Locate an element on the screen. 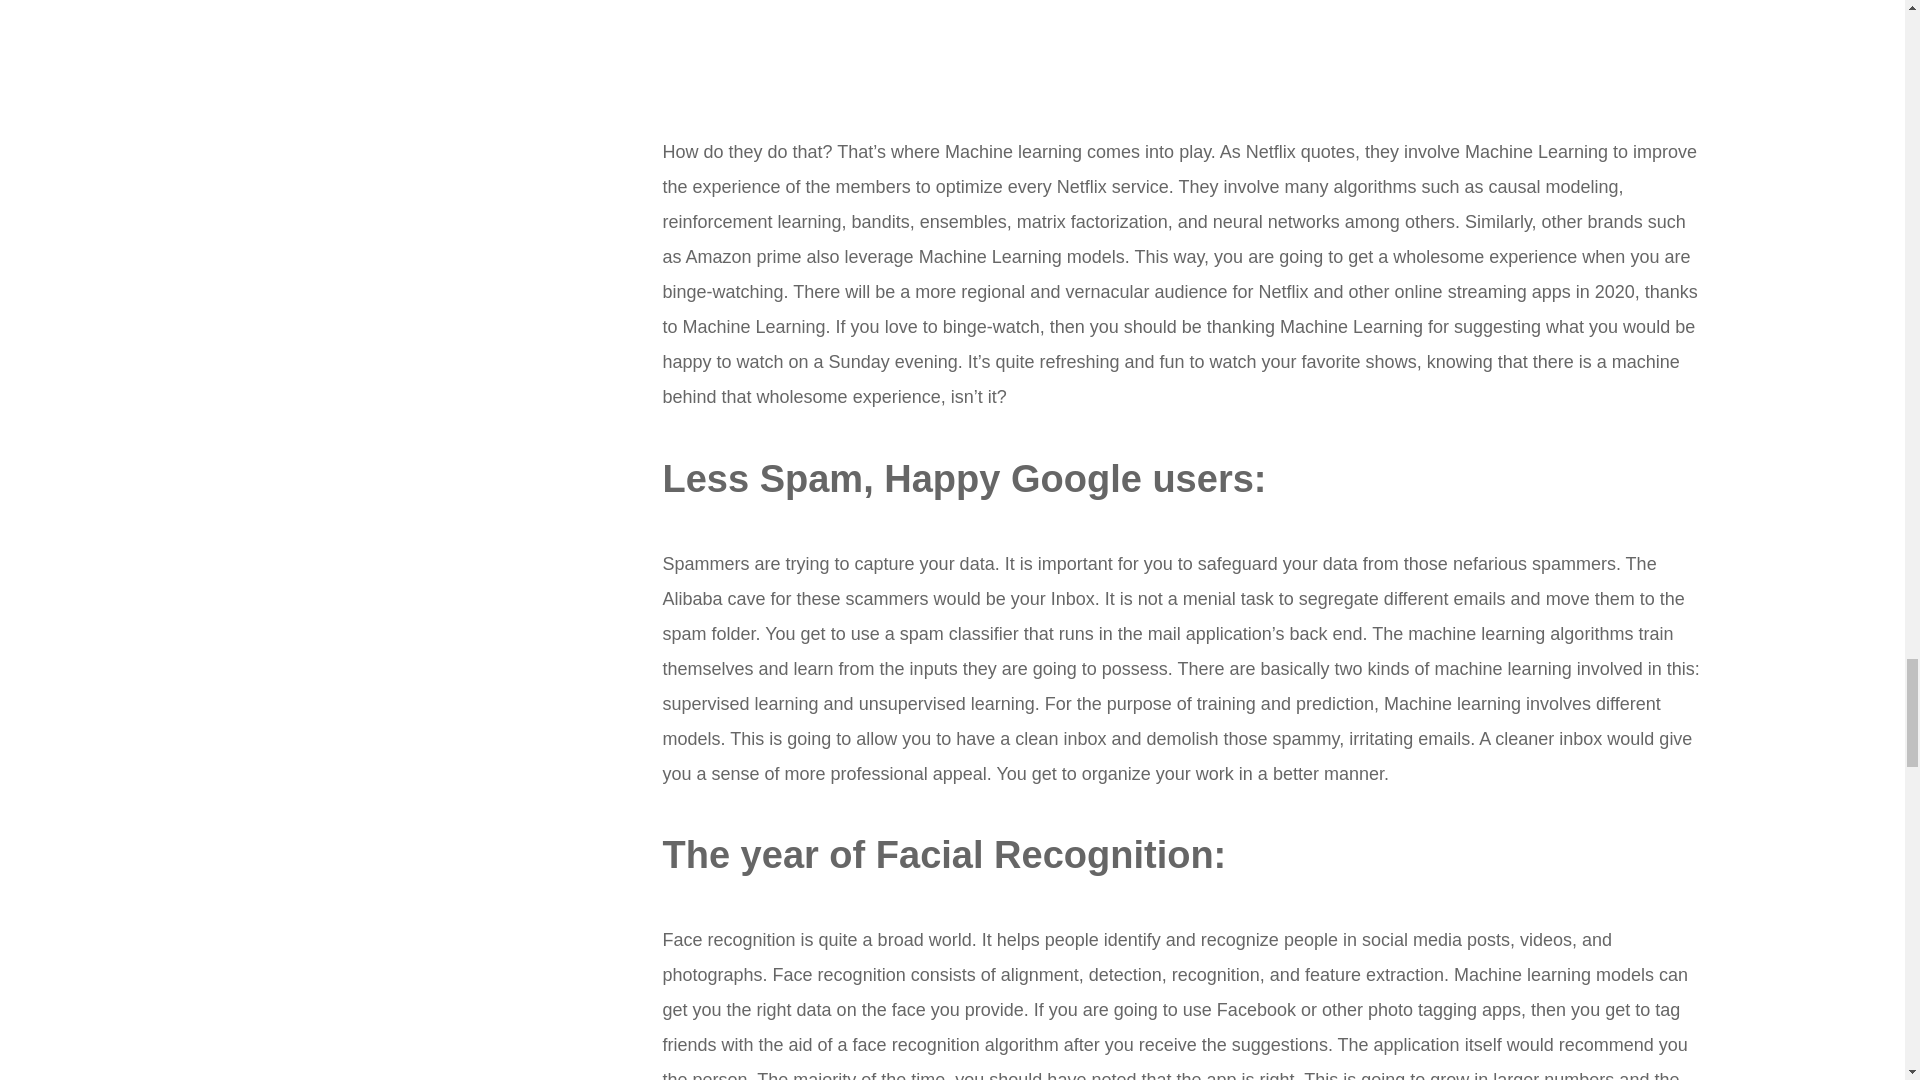 The width and height of the screenshot is (1920, 1080). AI based live streaming product development company is located at coordinates (1174, 58).